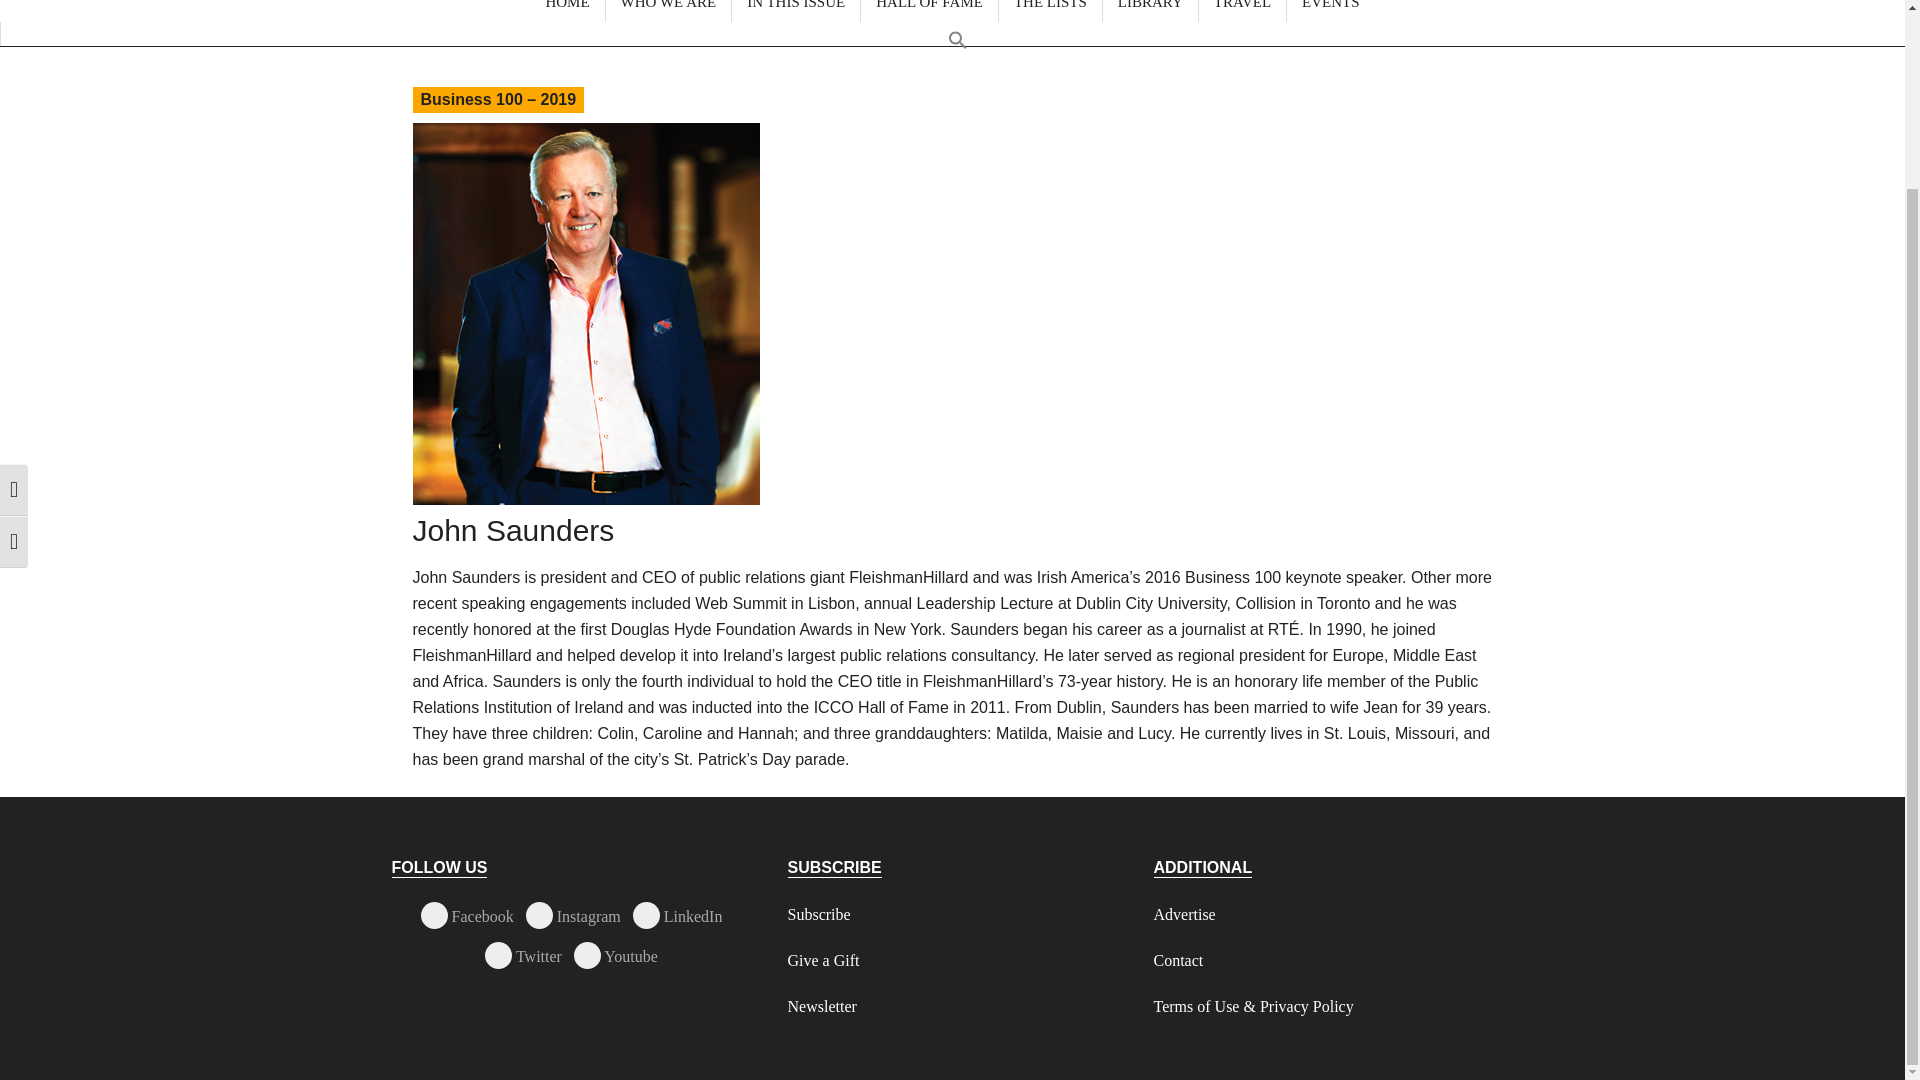 The image size is (1920, 1080). Describe the element at coordinates (668, 10) in the screenshot. I see `WHO WE ARE` at that location.